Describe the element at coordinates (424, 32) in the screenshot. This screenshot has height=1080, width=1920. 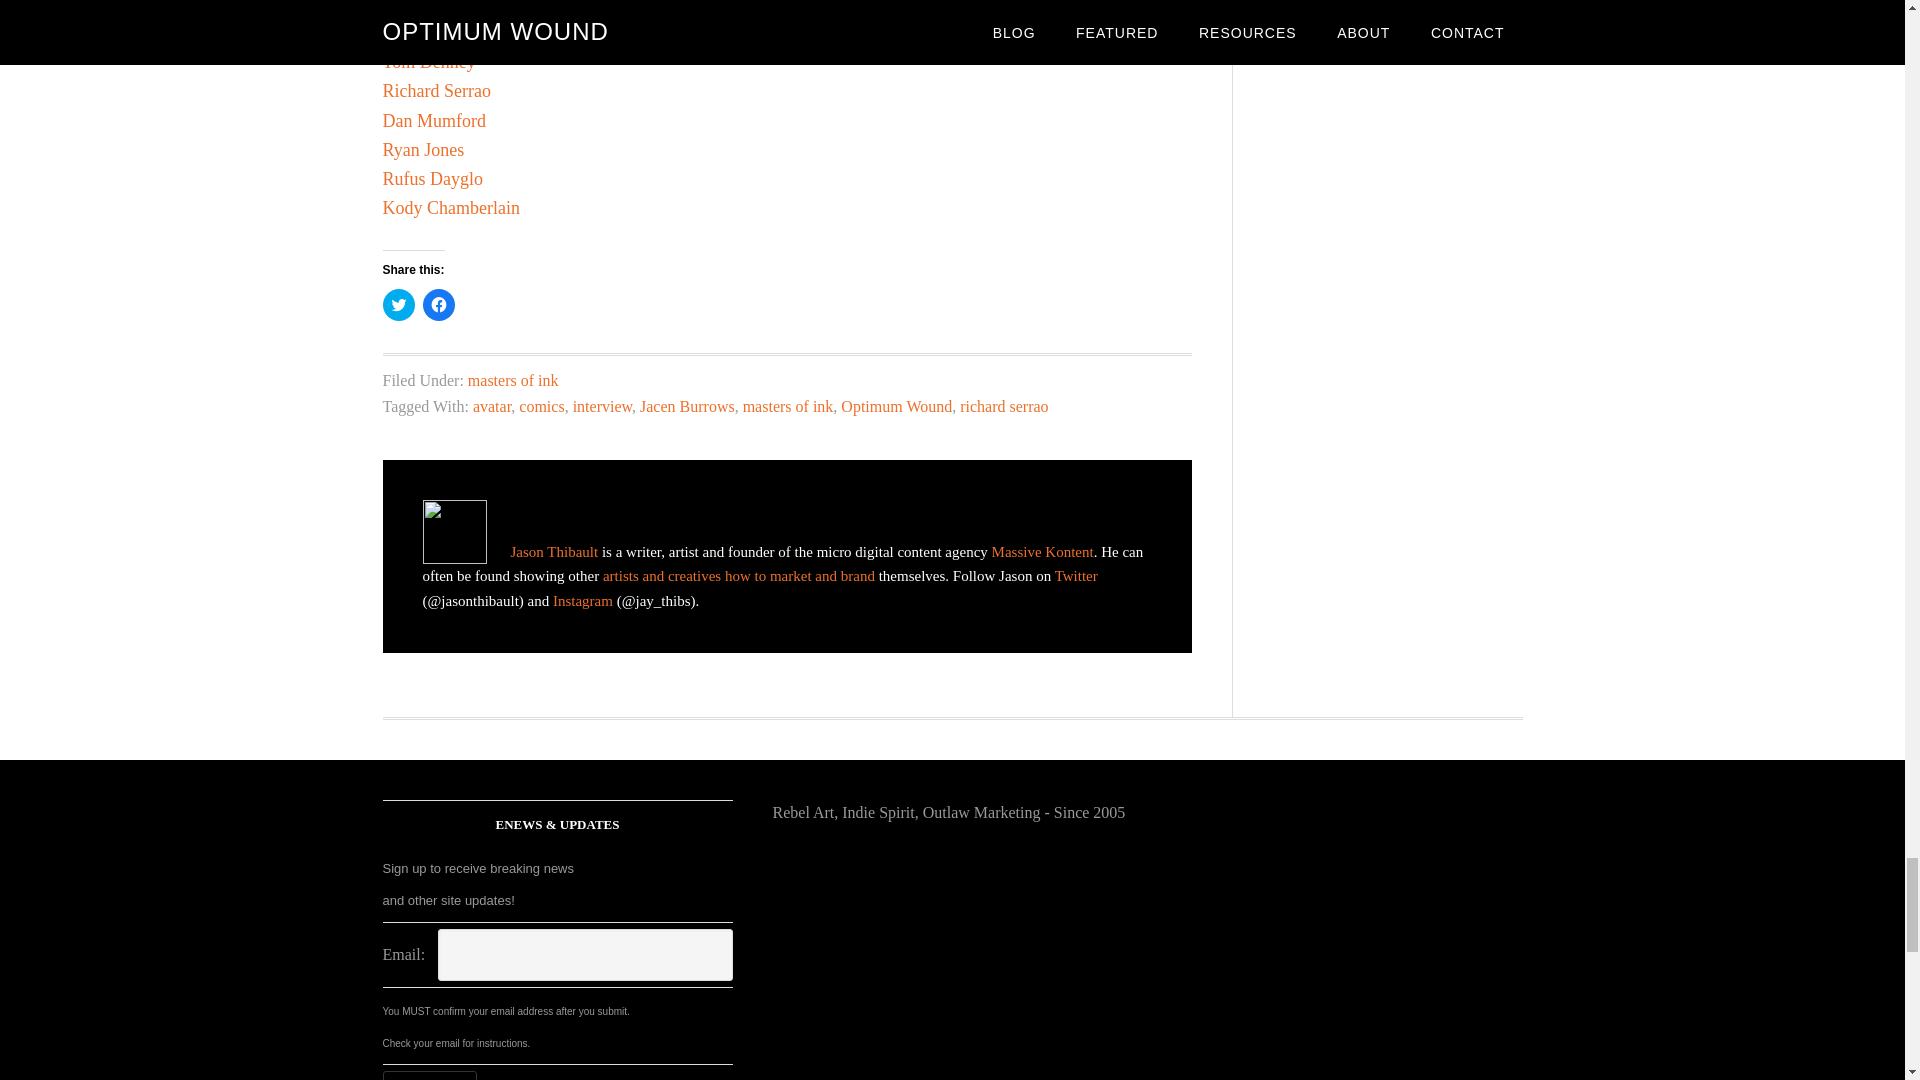
I see `Nathan Fox` at that location.